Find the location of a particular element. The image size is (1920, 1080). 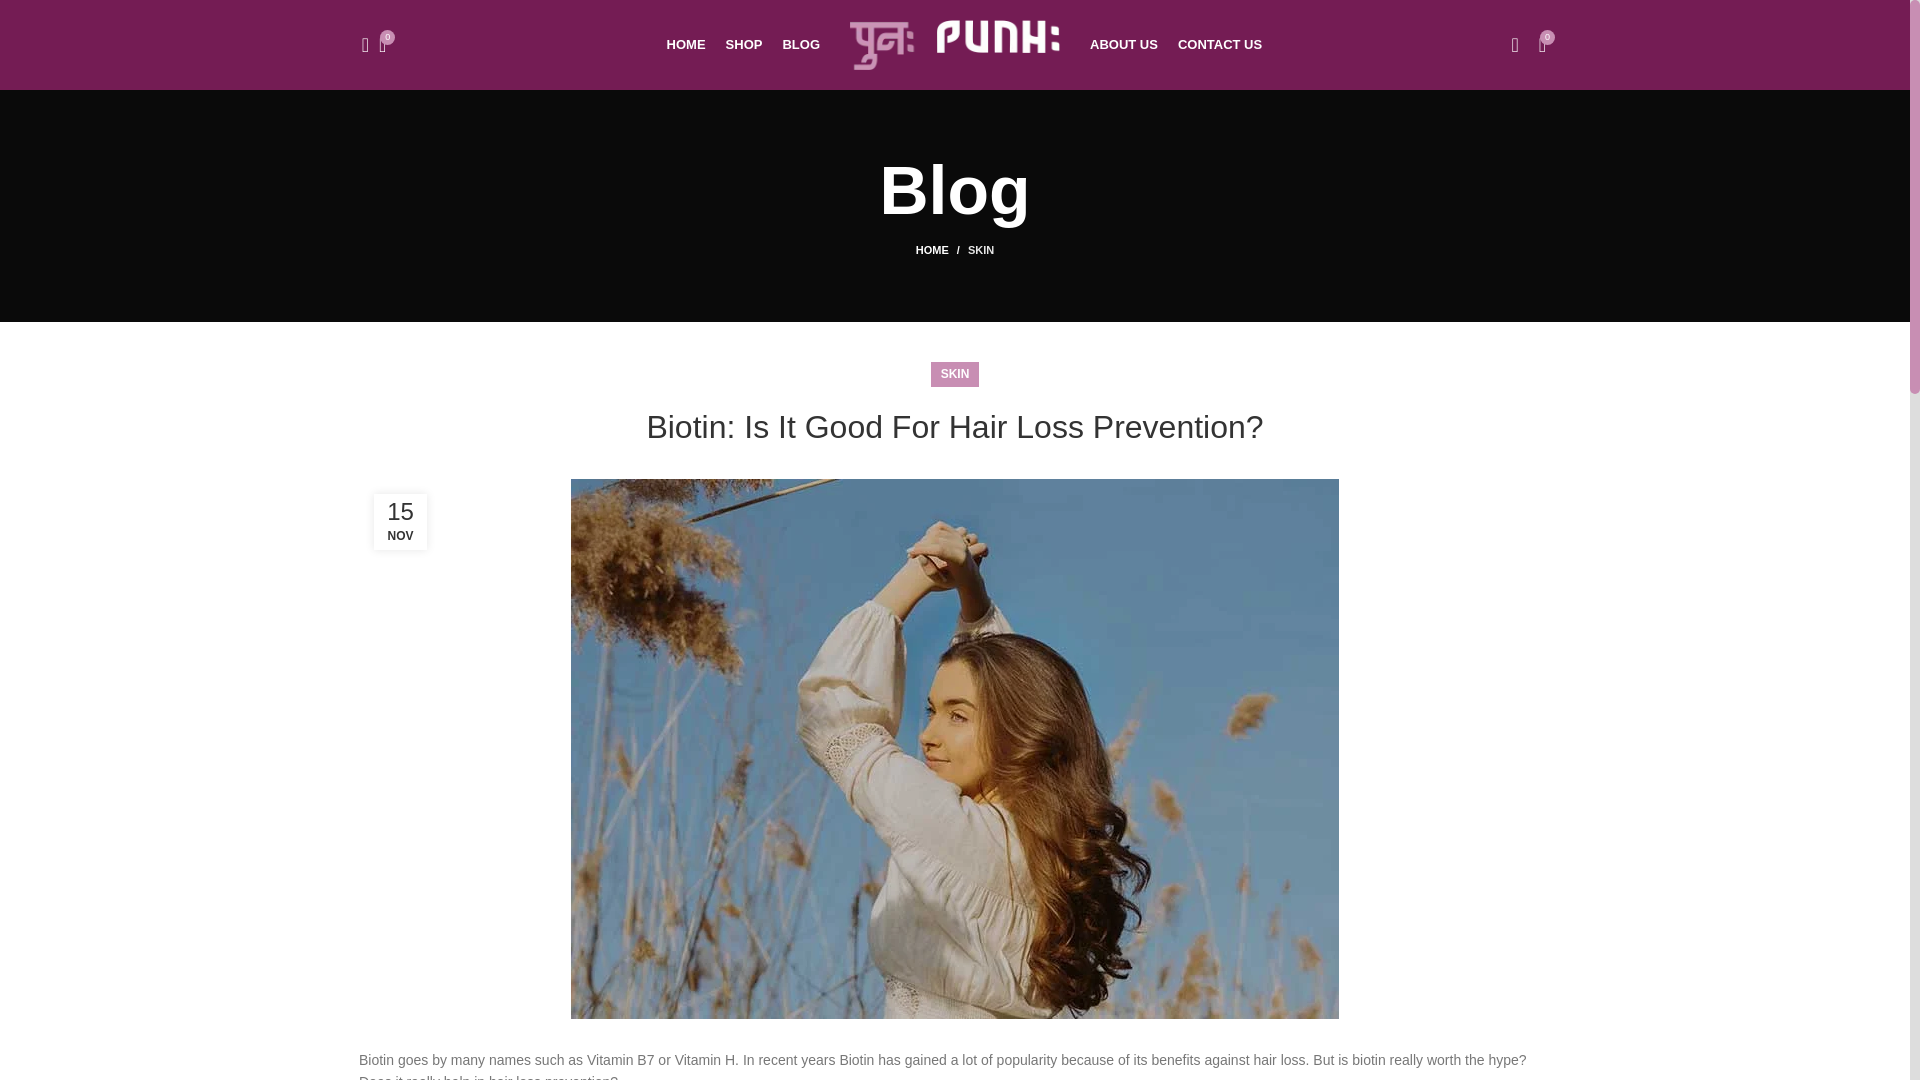

SKIN is located at coordinates (954, 374).